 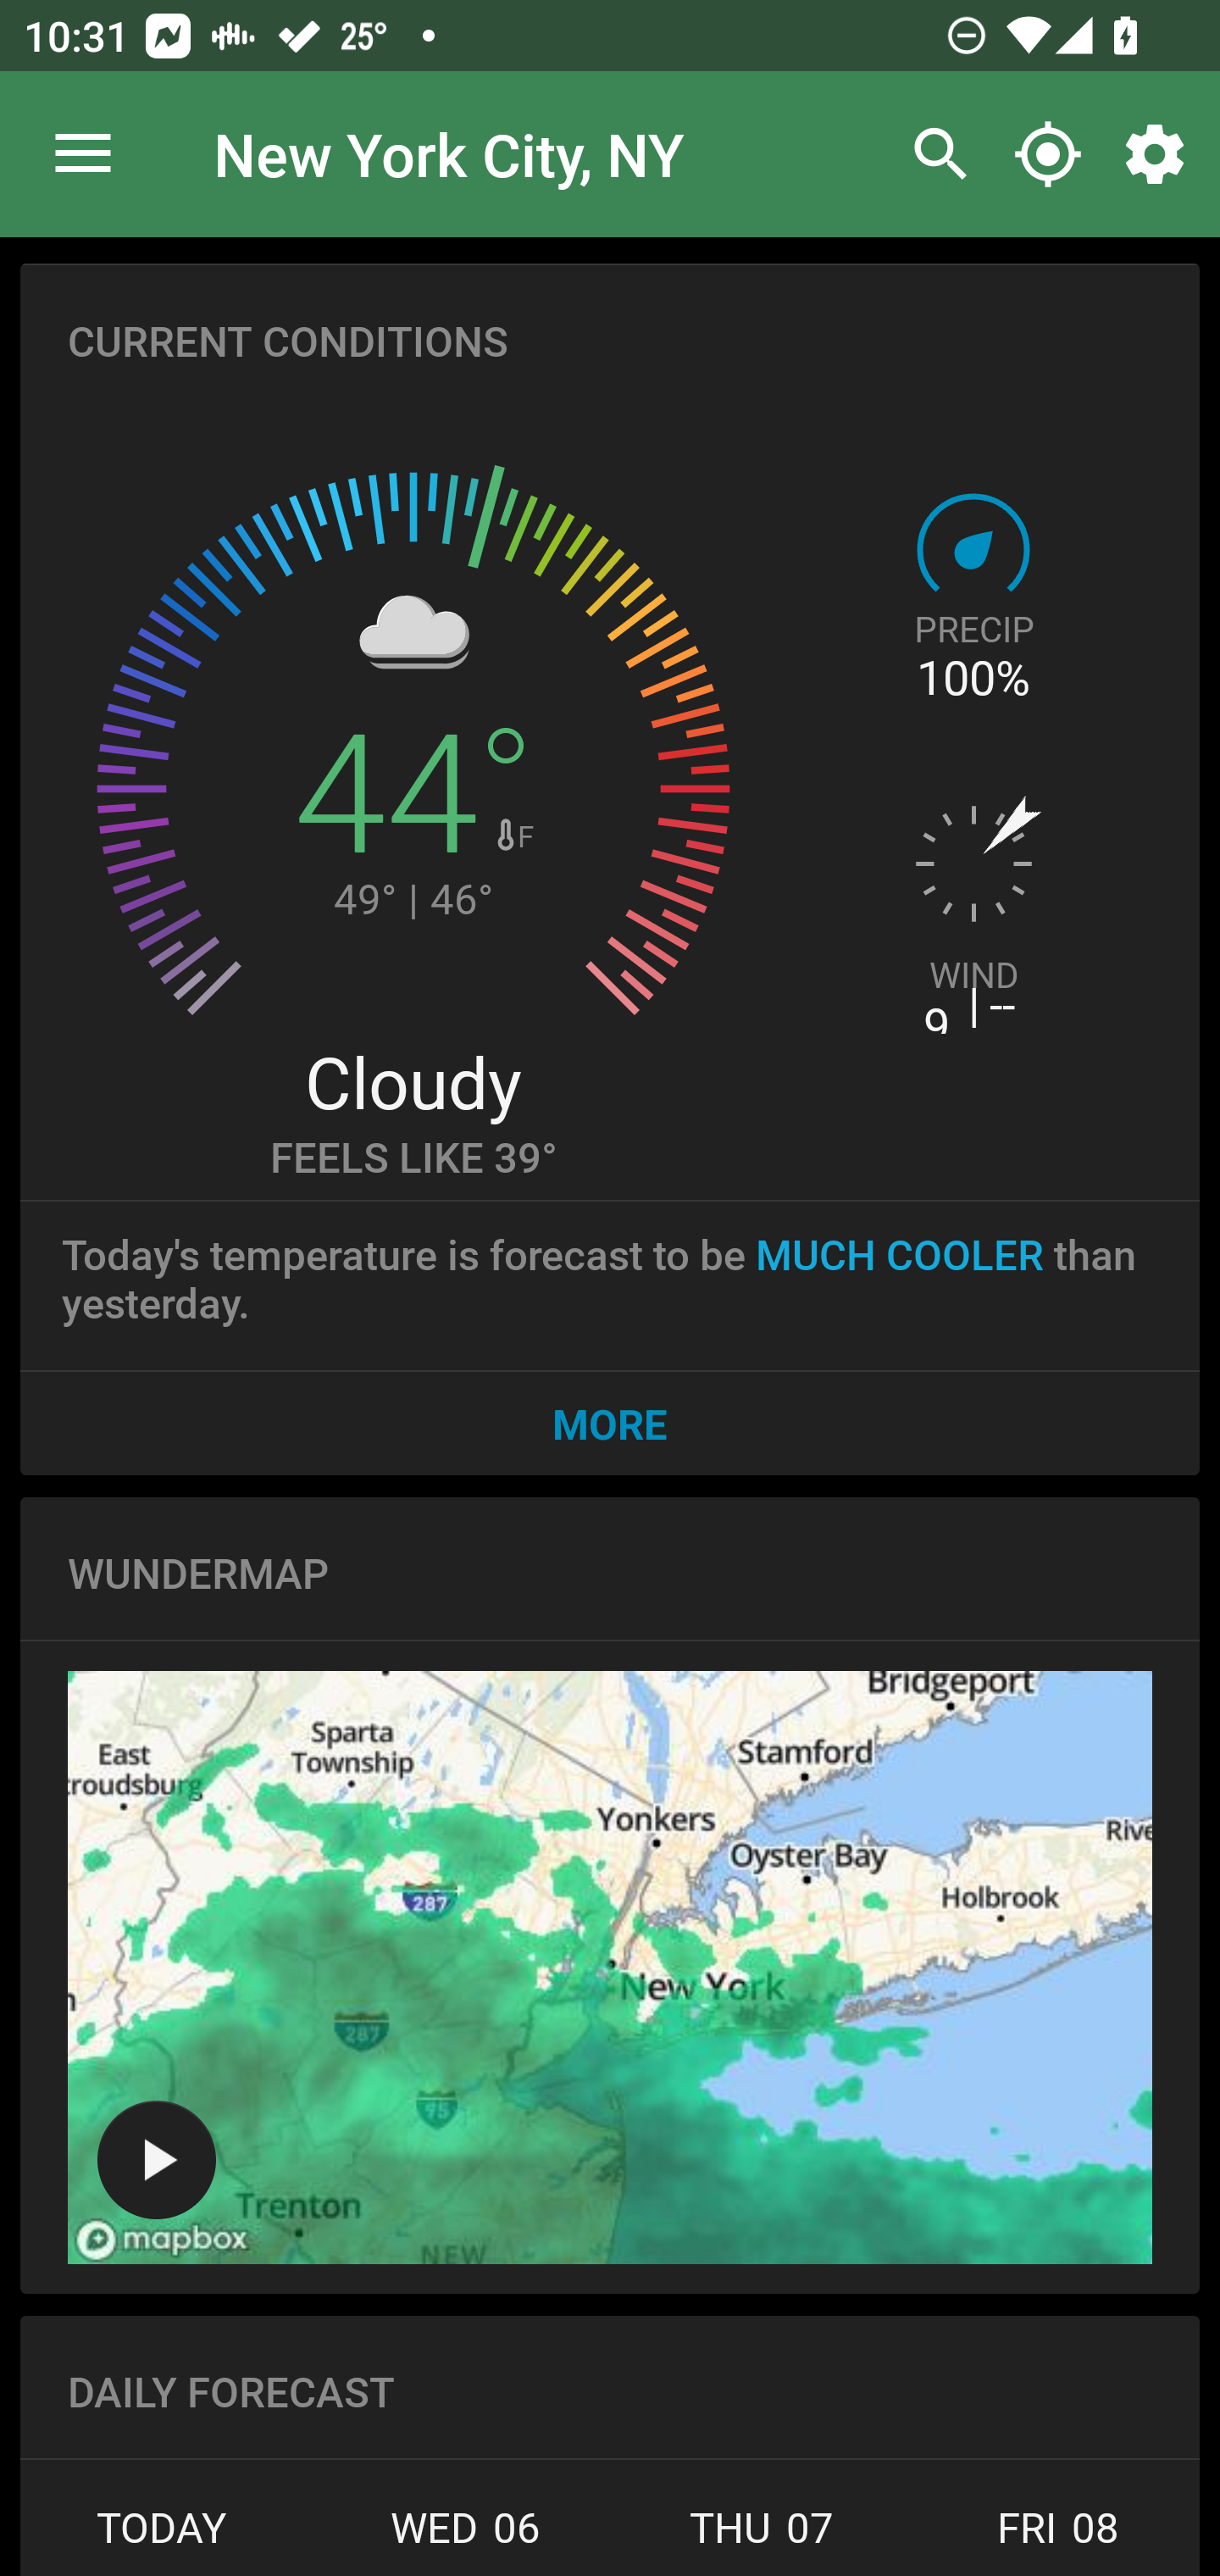 What do you see at coordinates (156, 2159) in the screenshot?
I see `Weather Map` at bounding box center [156, 2159].